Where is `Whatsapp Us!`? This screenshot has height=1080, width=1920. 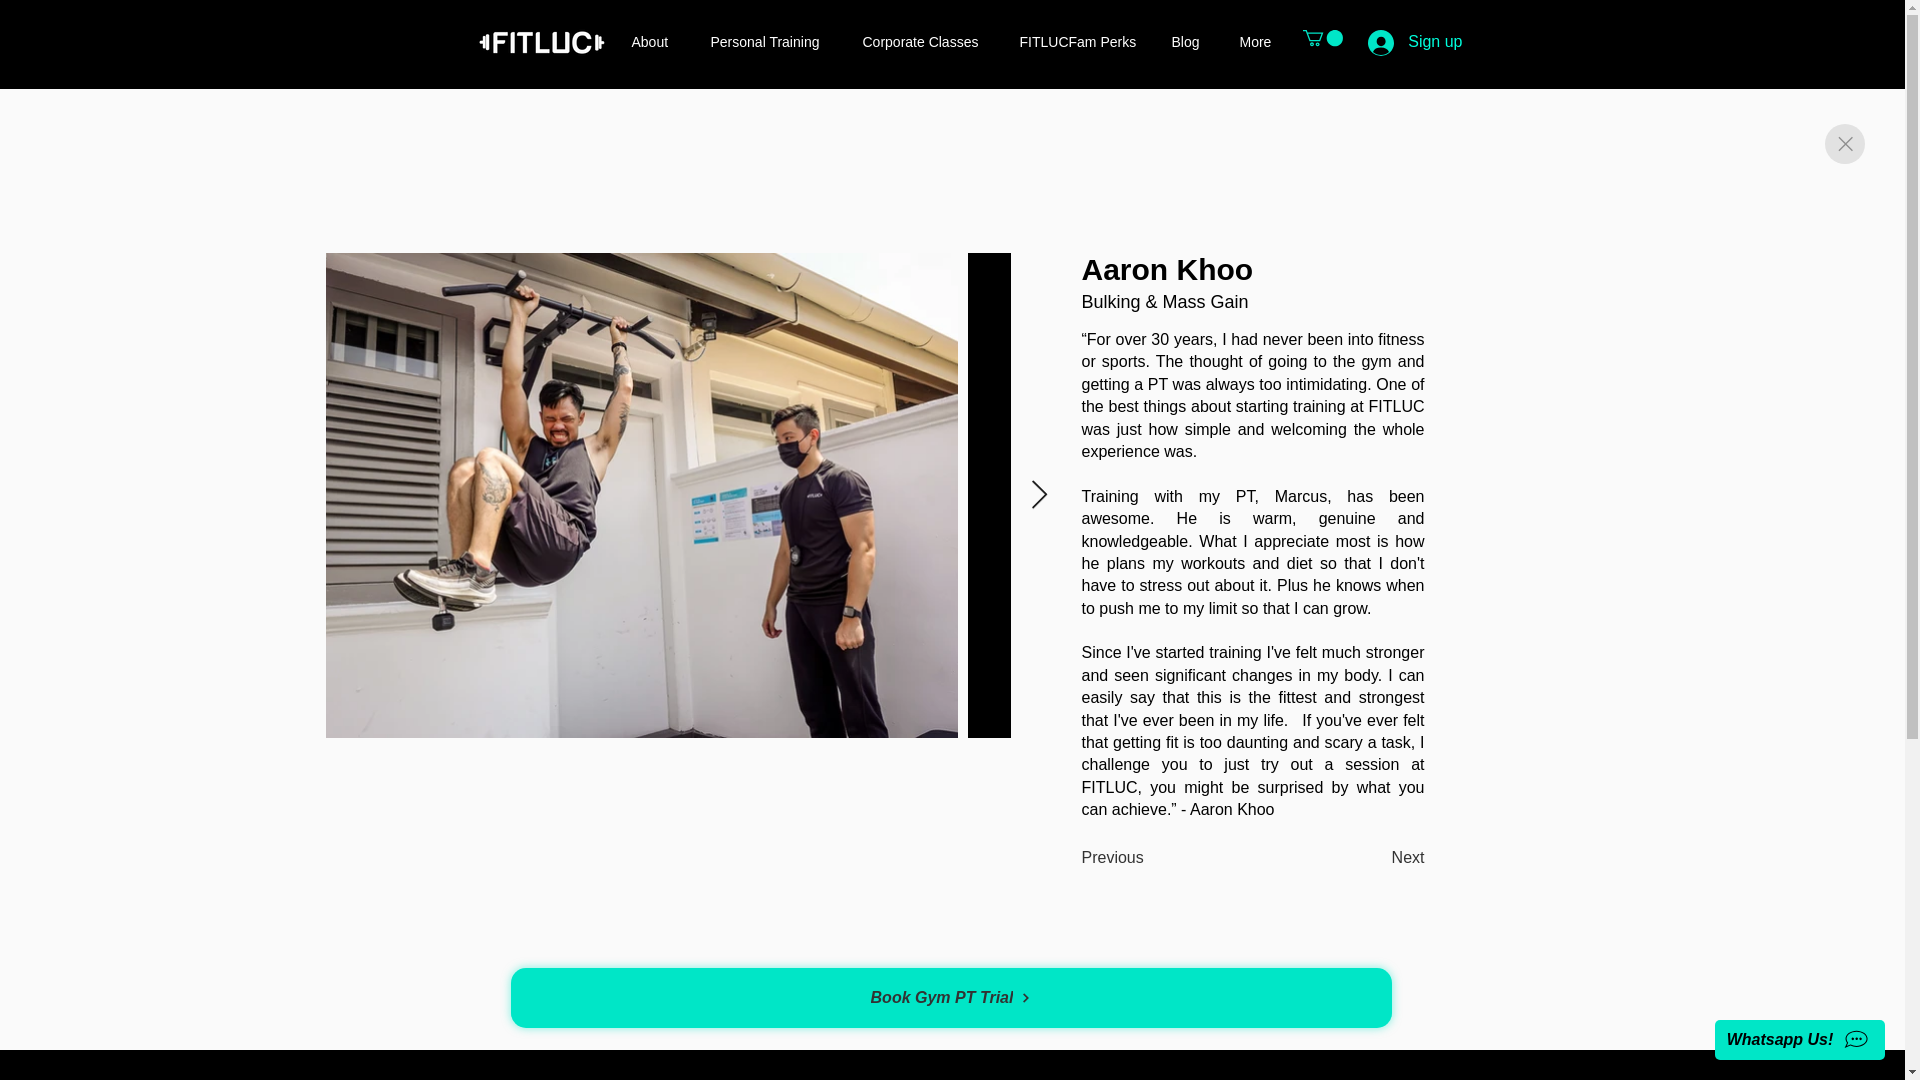 Whatsapp Us! is located at coordinates (1800, 1039).